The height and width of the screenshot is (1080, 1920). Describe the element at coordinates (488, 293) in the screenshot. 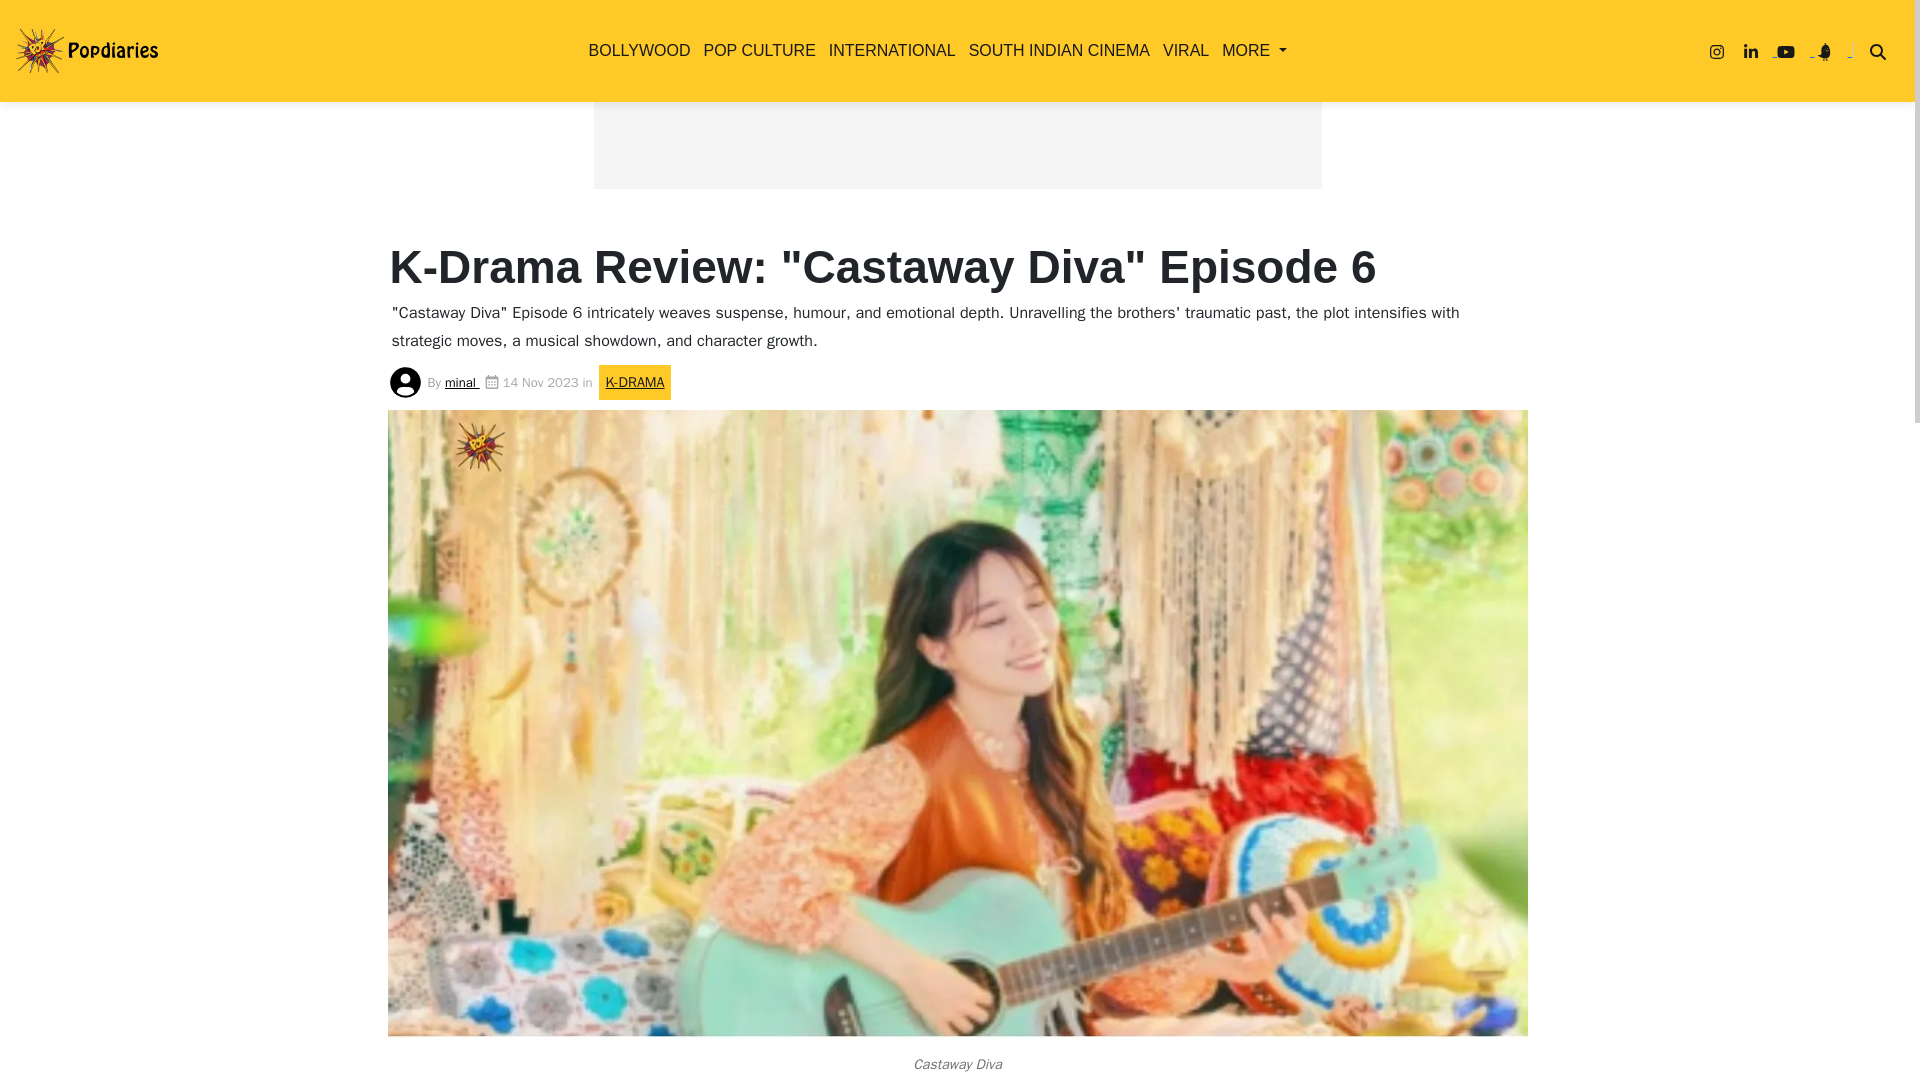

I see `K-DRAMA` at that location.